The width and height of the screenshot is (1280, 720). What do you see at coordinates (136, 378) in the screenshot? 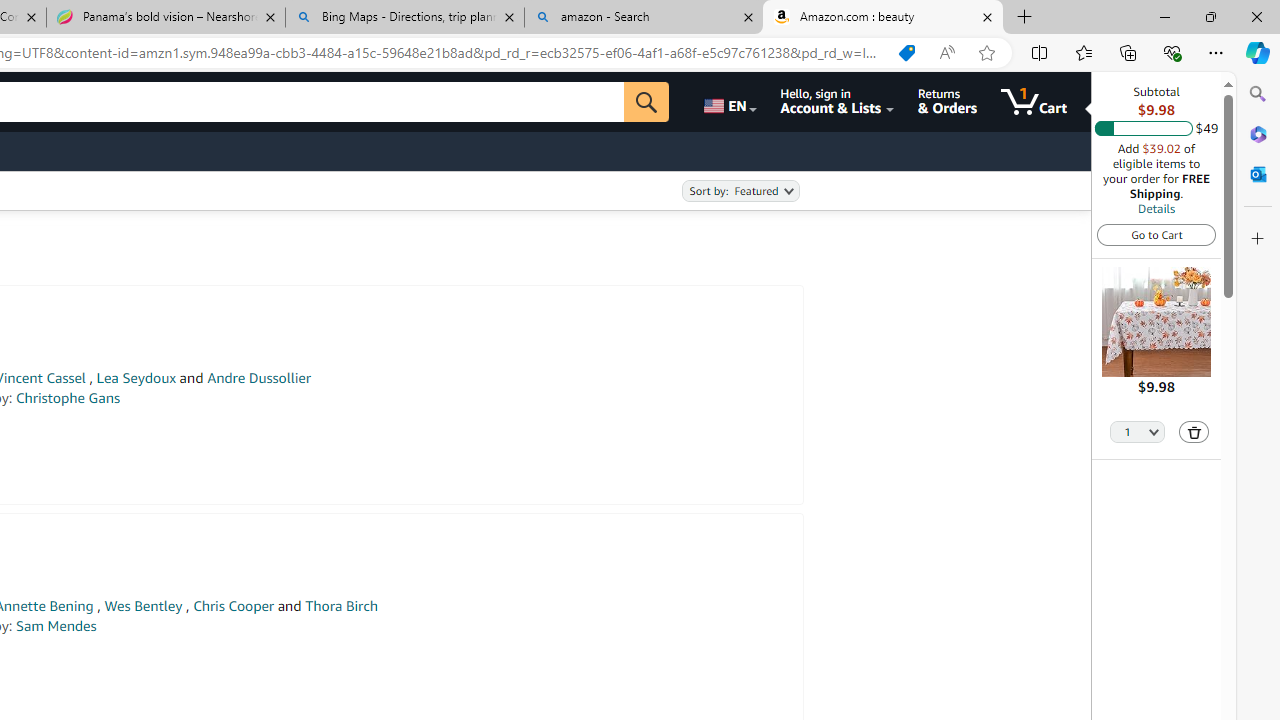
I see `Lea Seydoux` at bounding box center [136, 378].